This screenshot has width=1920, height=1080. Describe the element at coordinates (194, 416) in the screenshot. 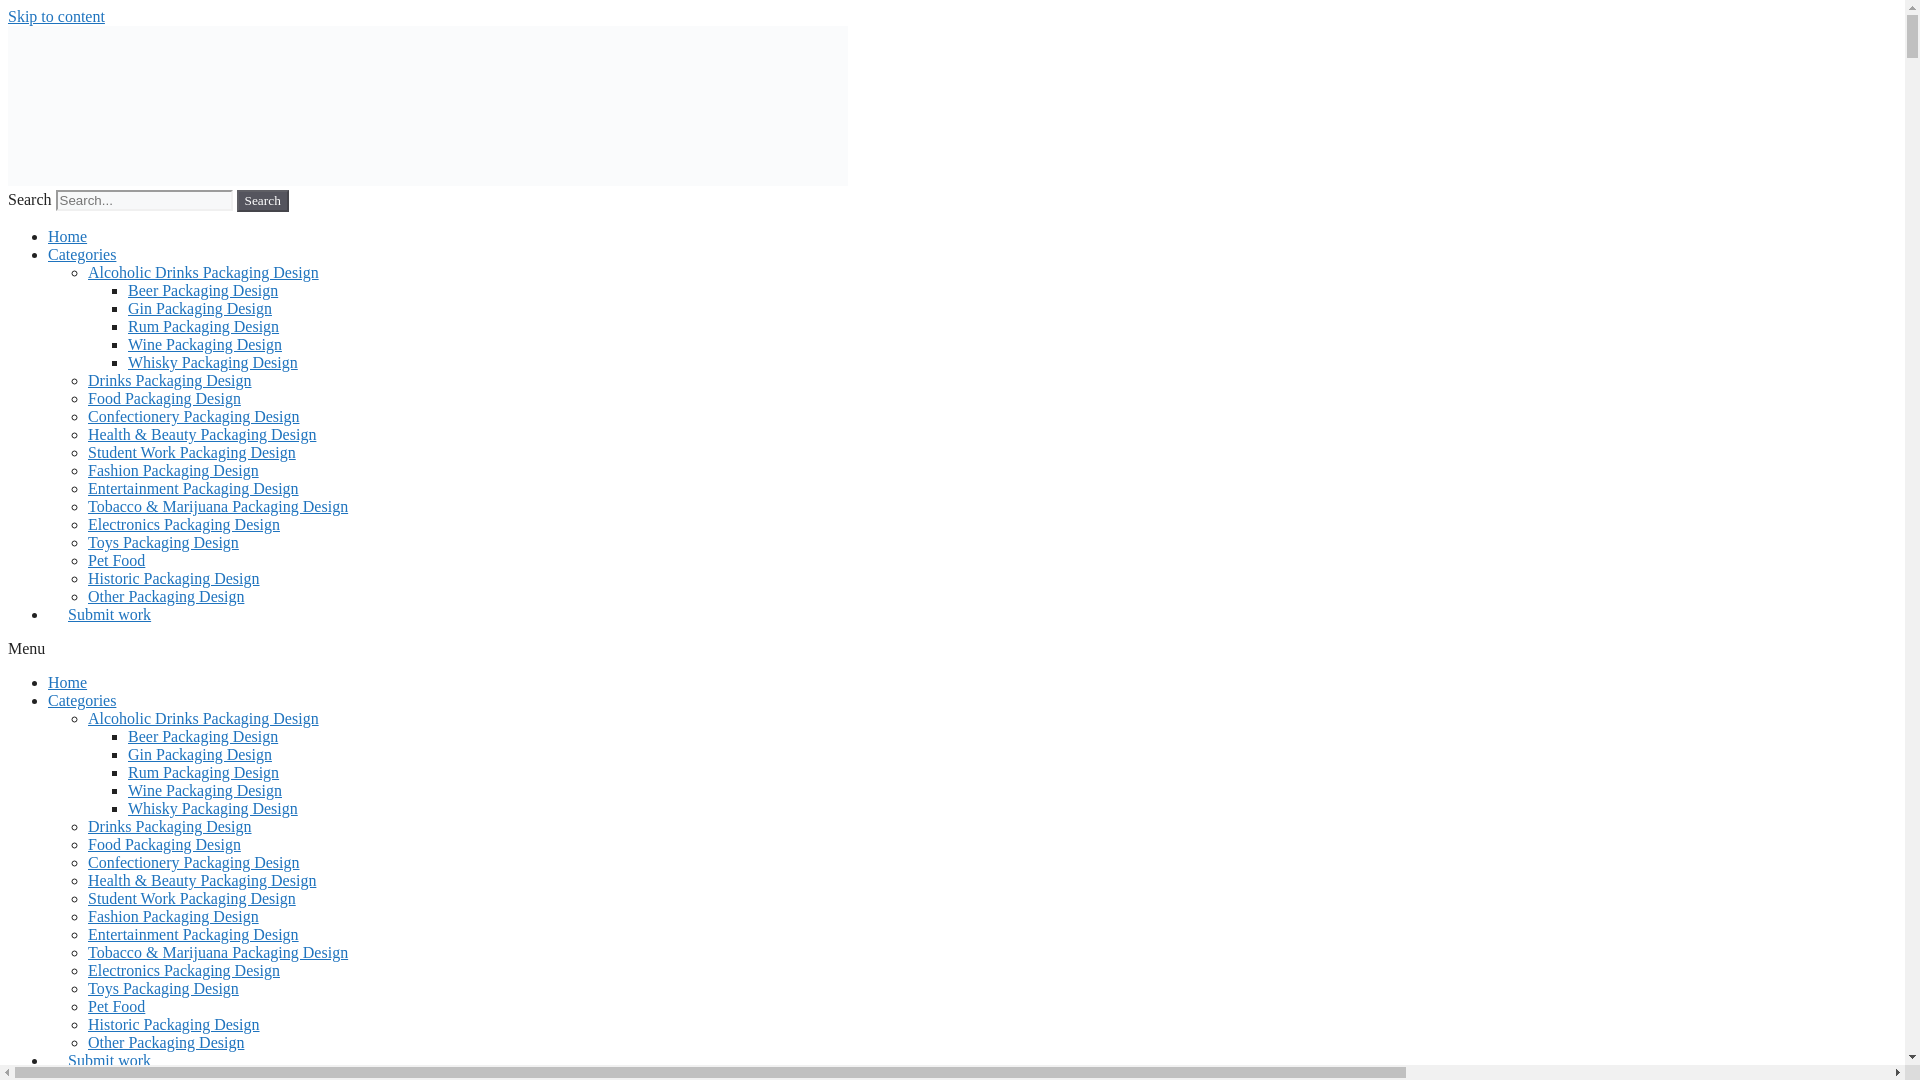

I see `Confectionery Packaging Design` at that location.